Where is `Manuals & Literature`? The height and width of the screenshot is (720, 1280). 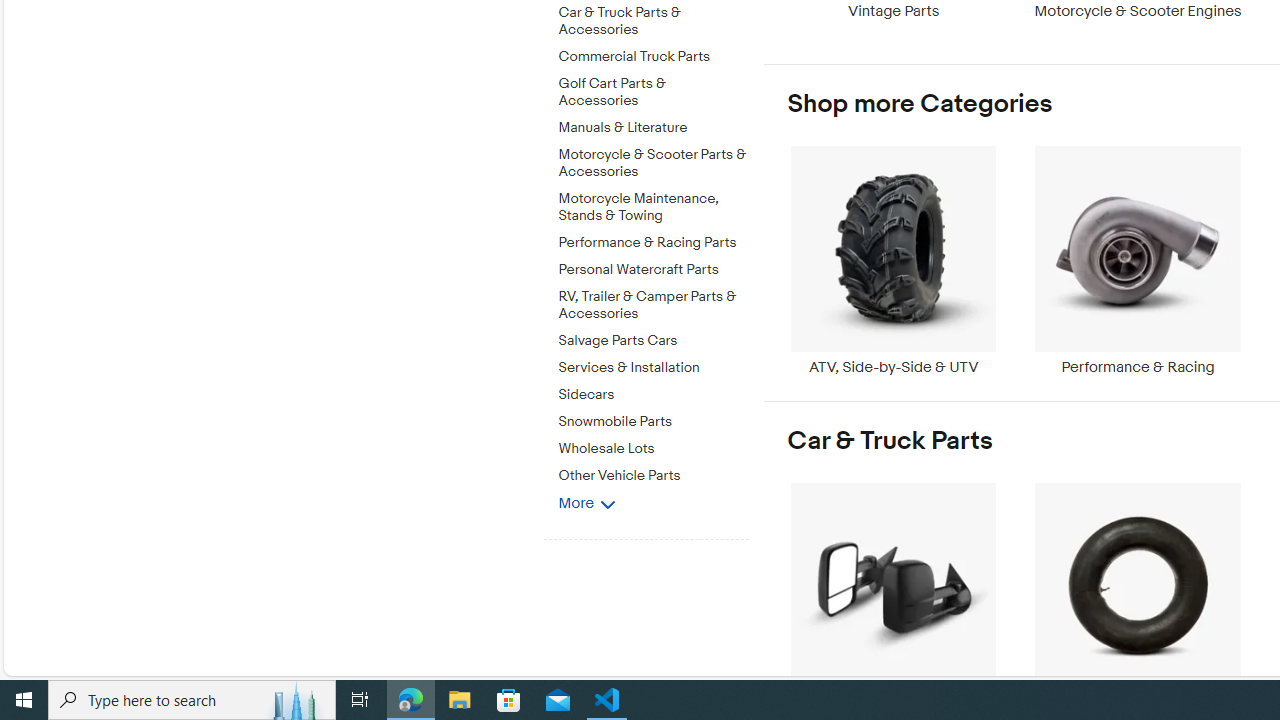
Manuals & Literature is located at coordinates (653, 124).